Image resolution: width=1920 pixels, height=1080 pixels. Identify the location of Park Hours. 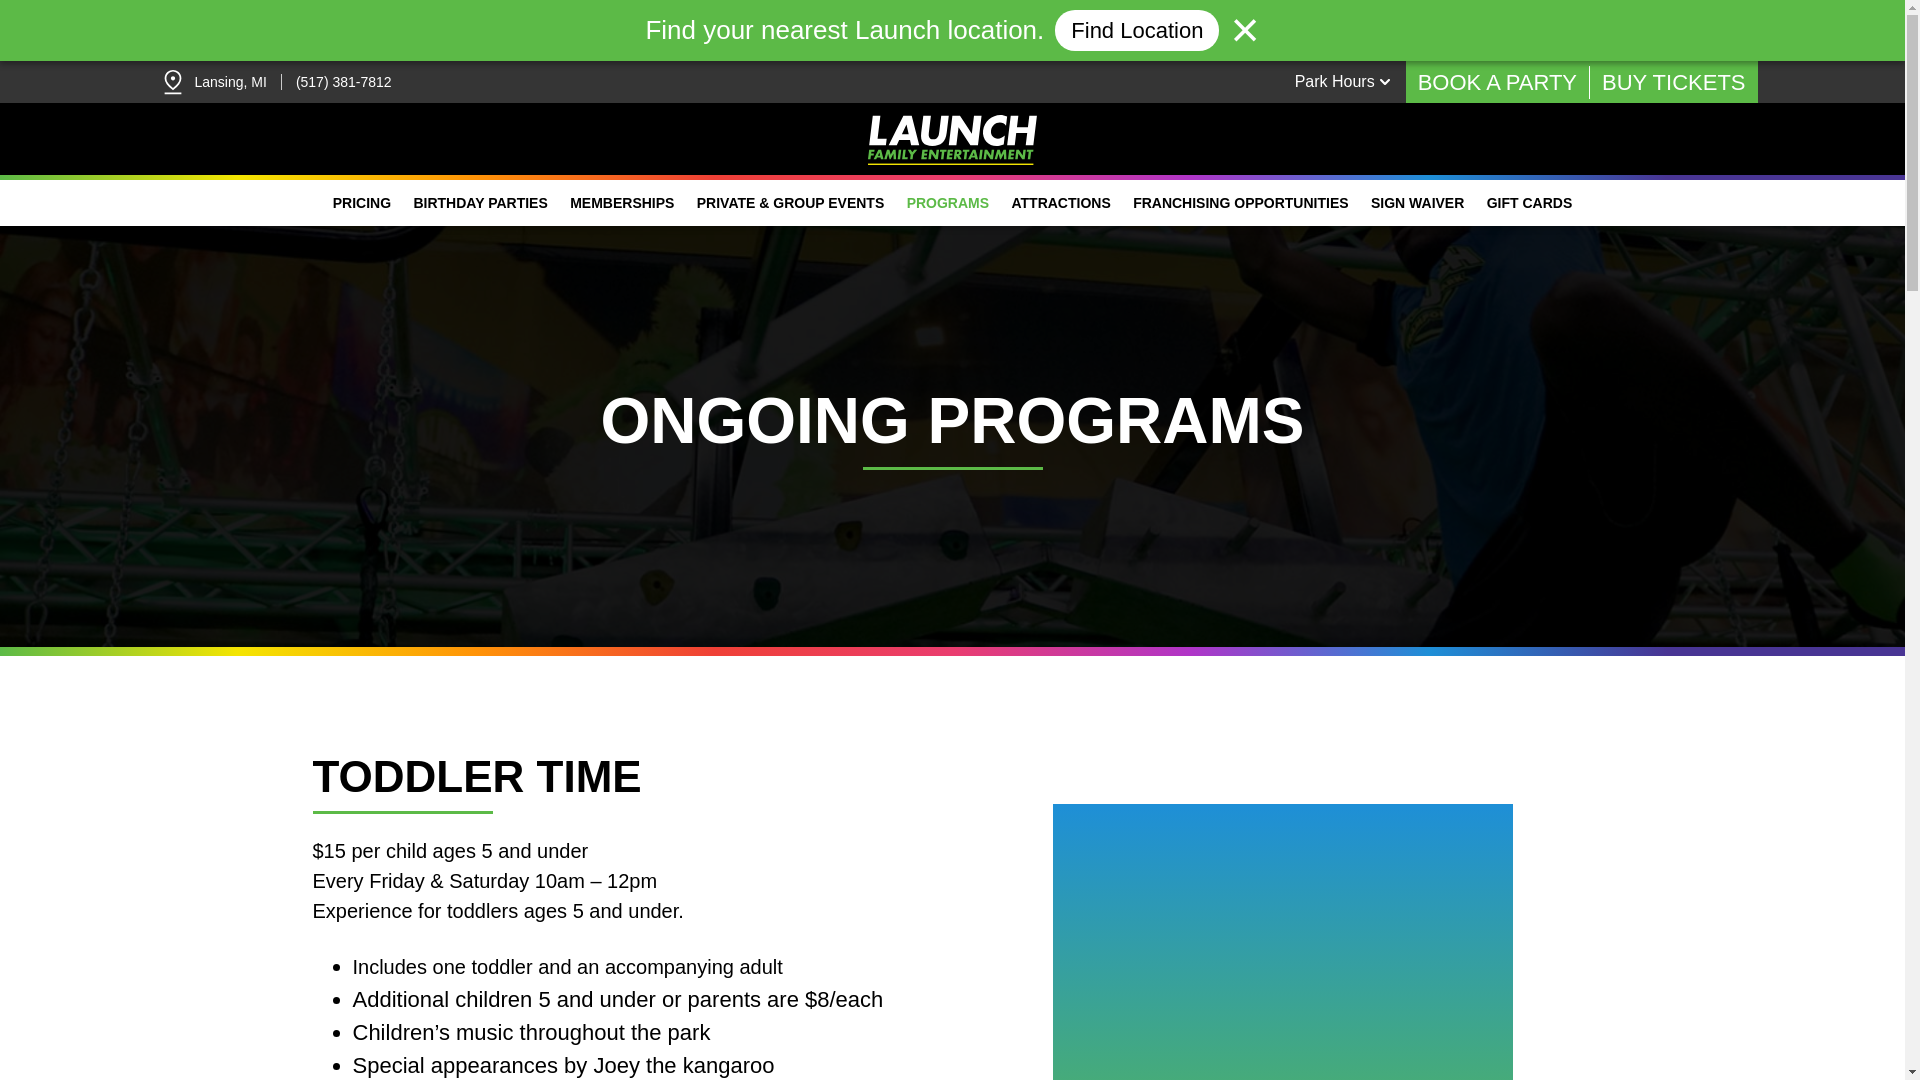
(1350, 80).